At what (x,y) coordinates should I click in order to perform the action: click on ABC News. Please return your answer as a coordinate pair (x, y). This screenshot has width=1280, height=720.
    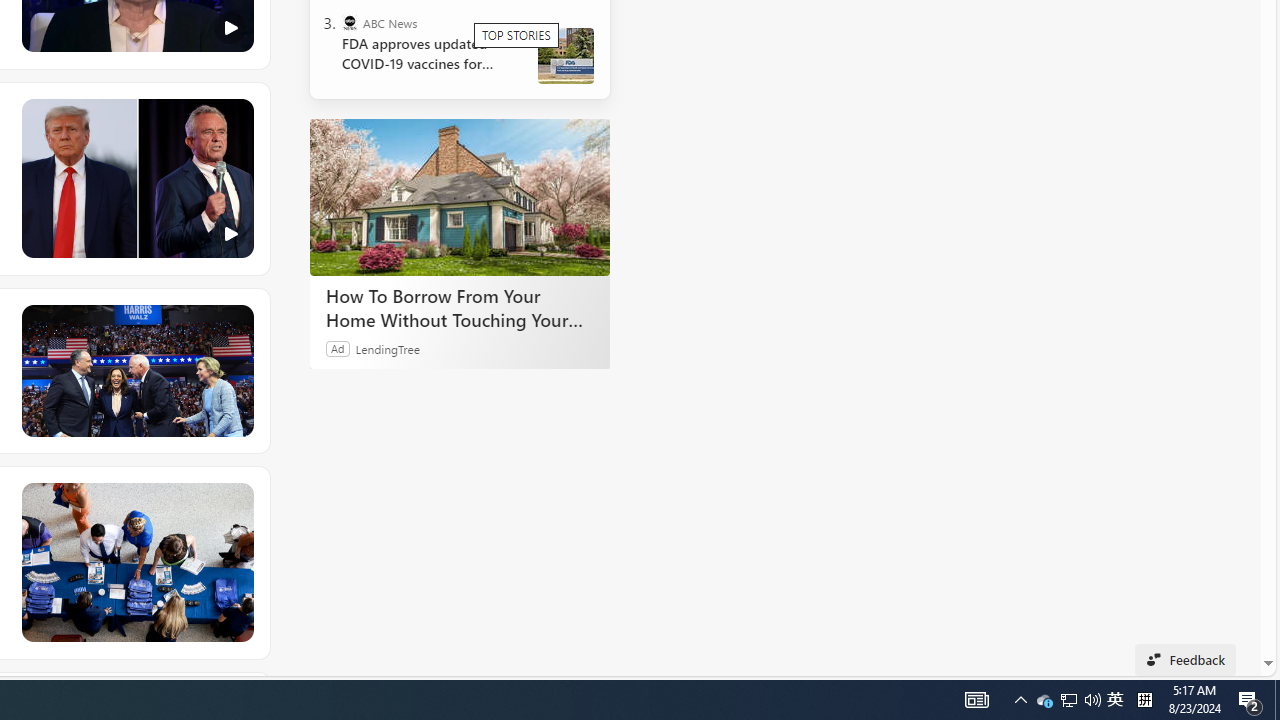
    Looking at the image, I should click on (350, 22).